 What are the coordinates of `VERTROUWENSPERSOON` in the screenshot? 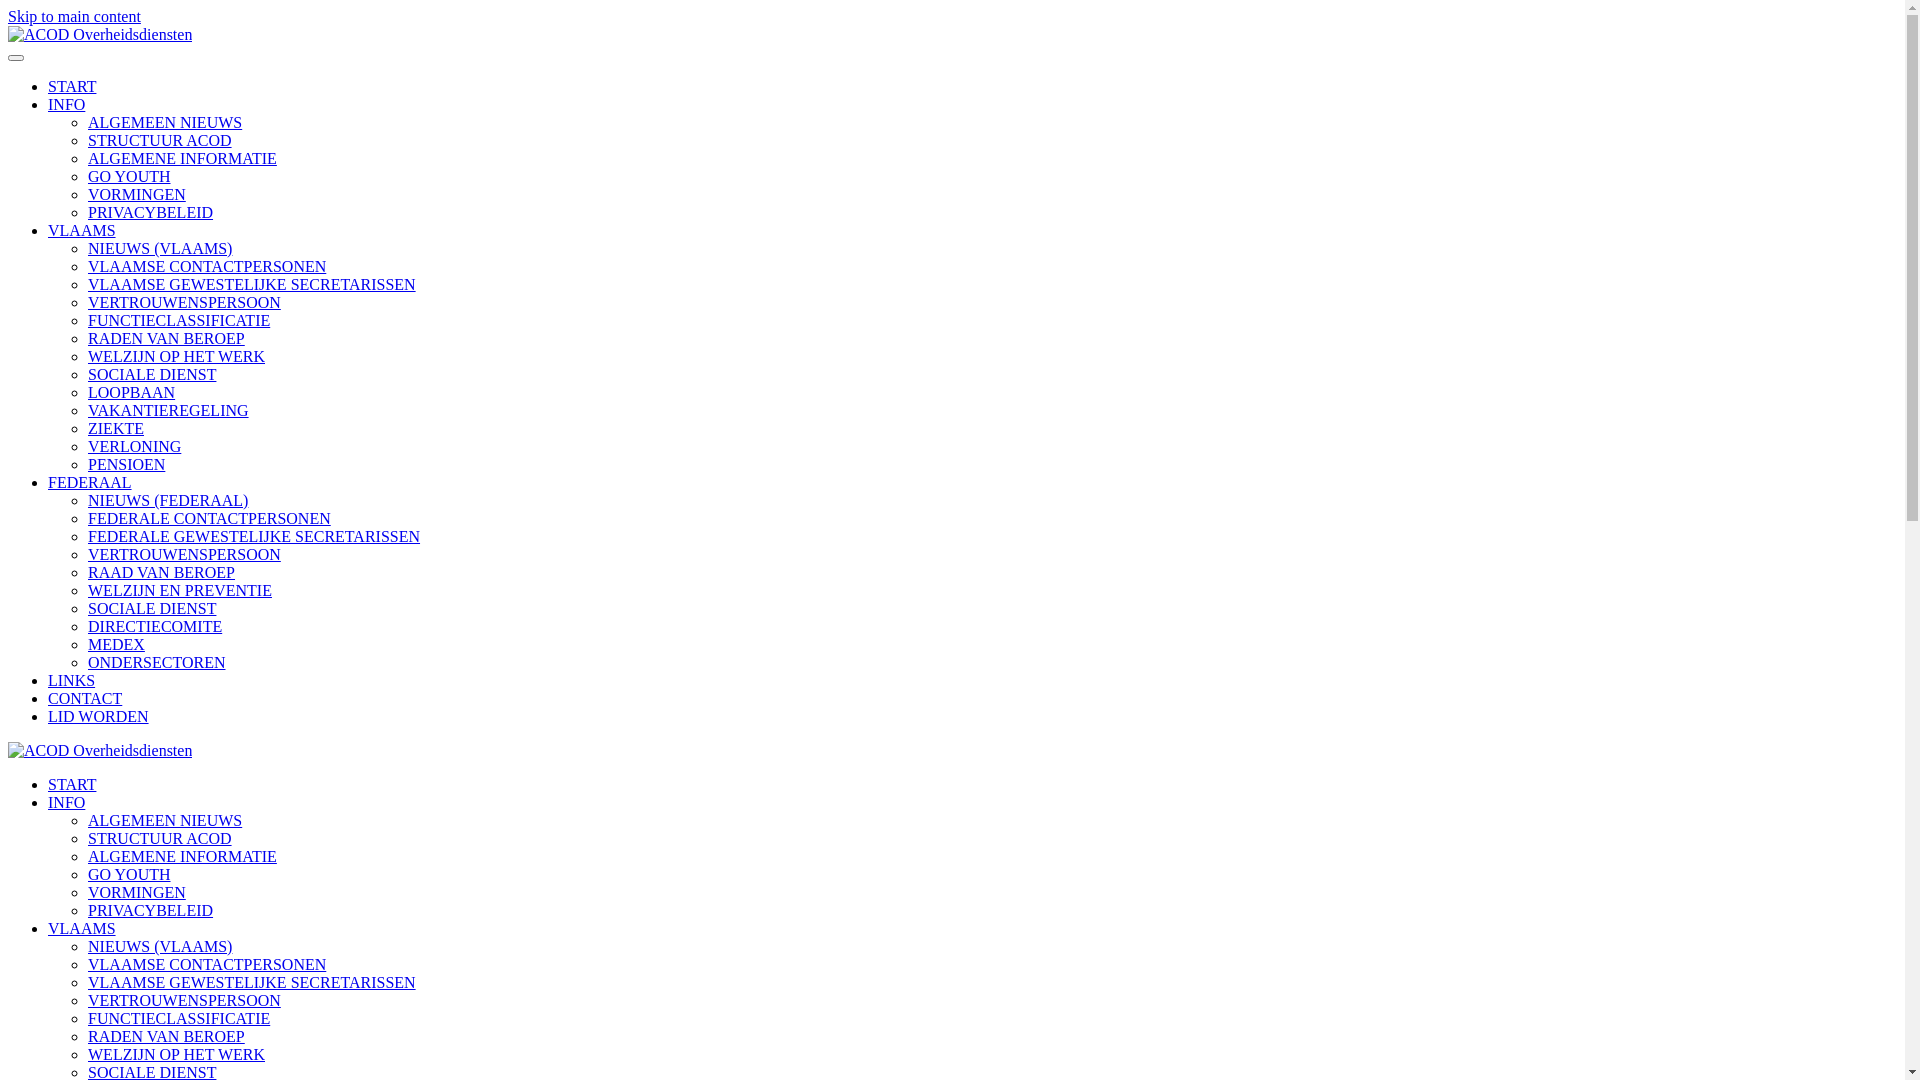 It's located at (184, 1000).